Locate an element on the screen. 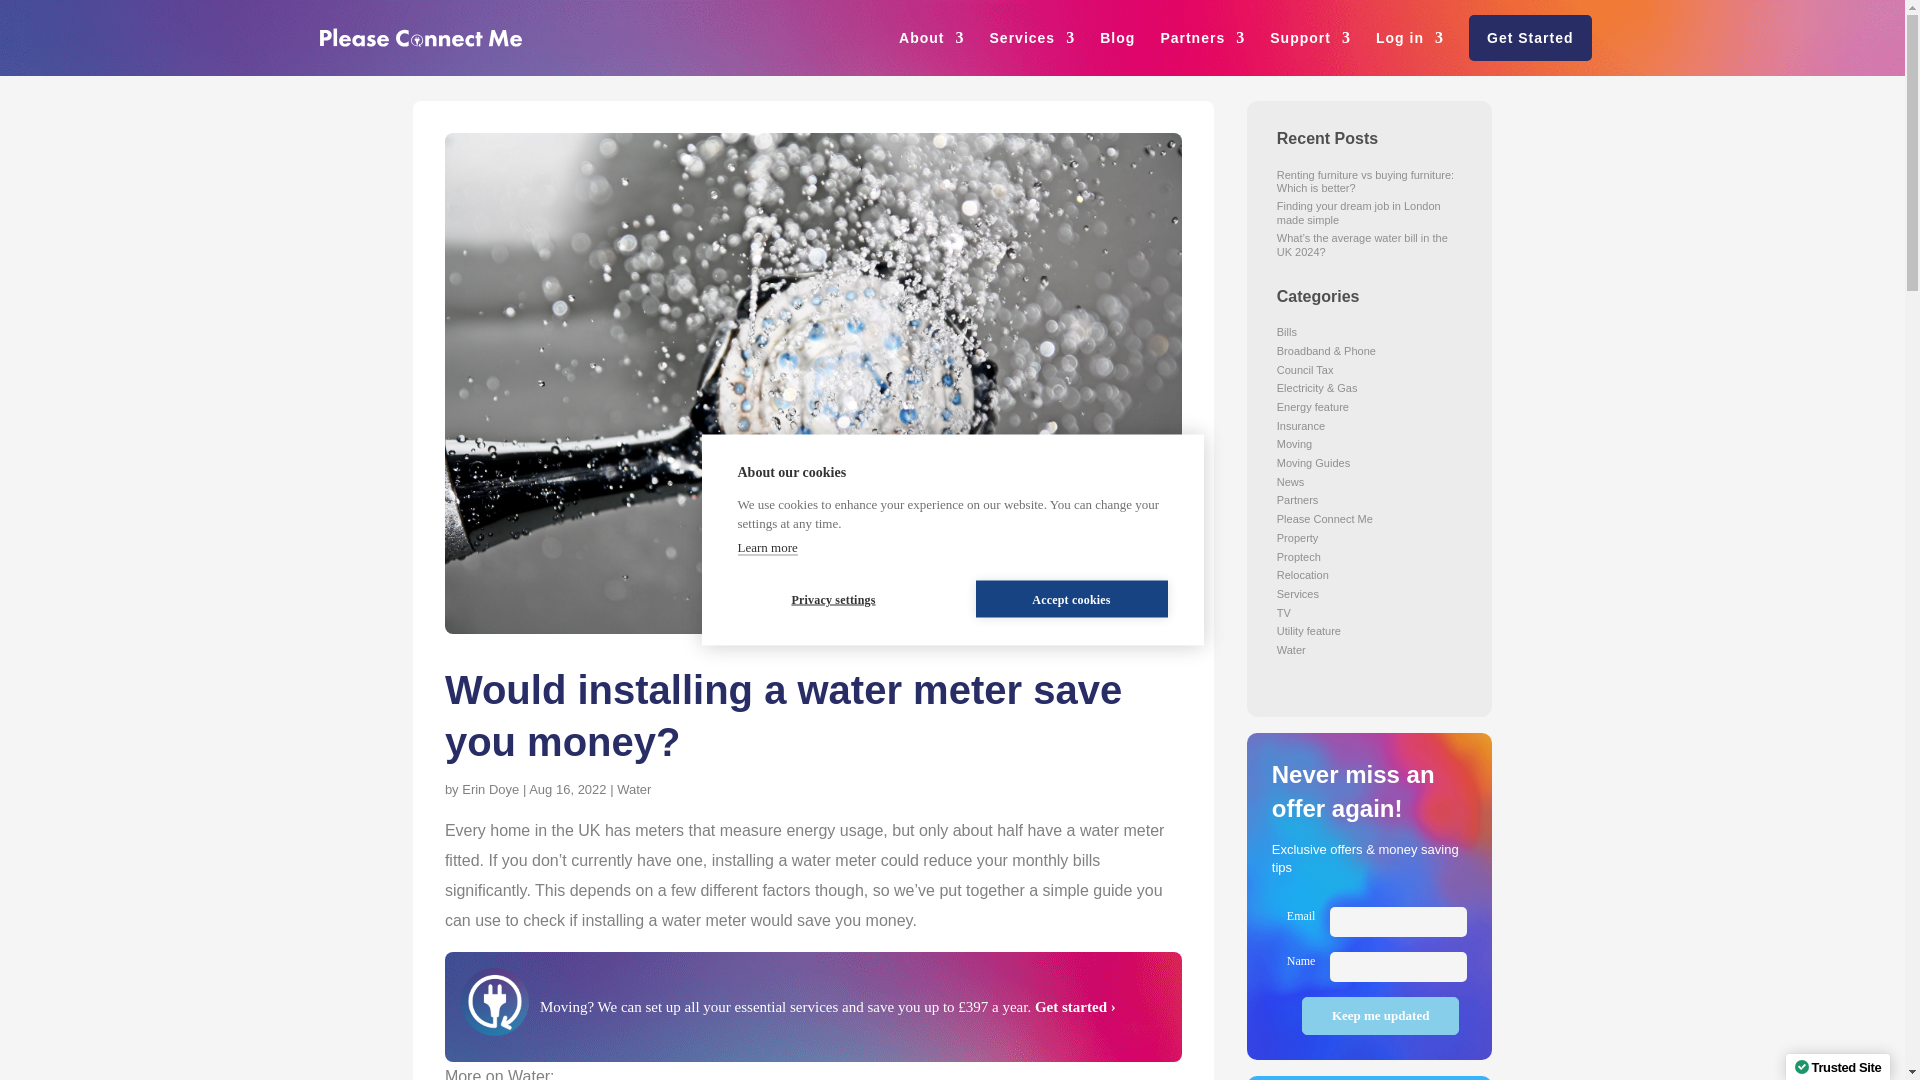 The width and height of the screenshot is (1920, 1080). Partners is located at coordinates (1202, 38).